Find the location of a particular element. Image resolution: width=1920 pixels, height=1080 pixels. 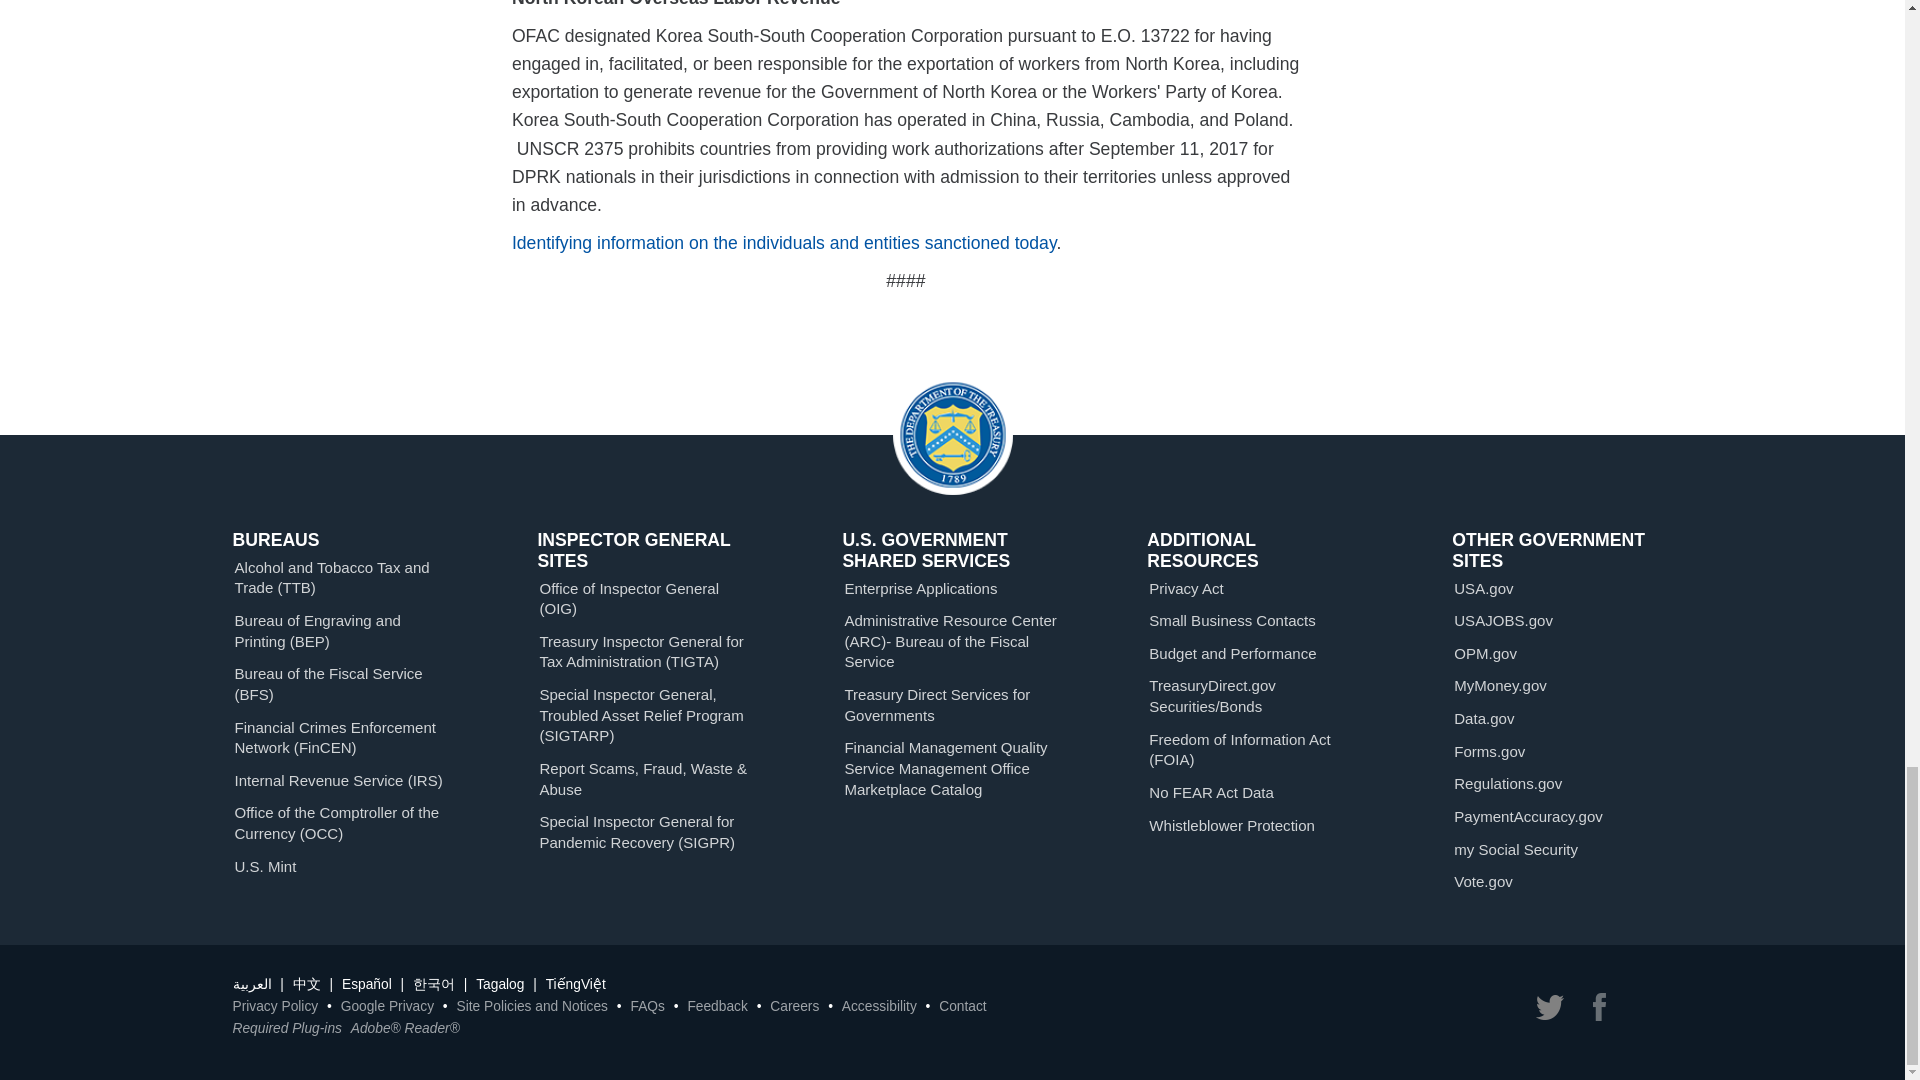

Arabic is located at coordinates (251, 984).